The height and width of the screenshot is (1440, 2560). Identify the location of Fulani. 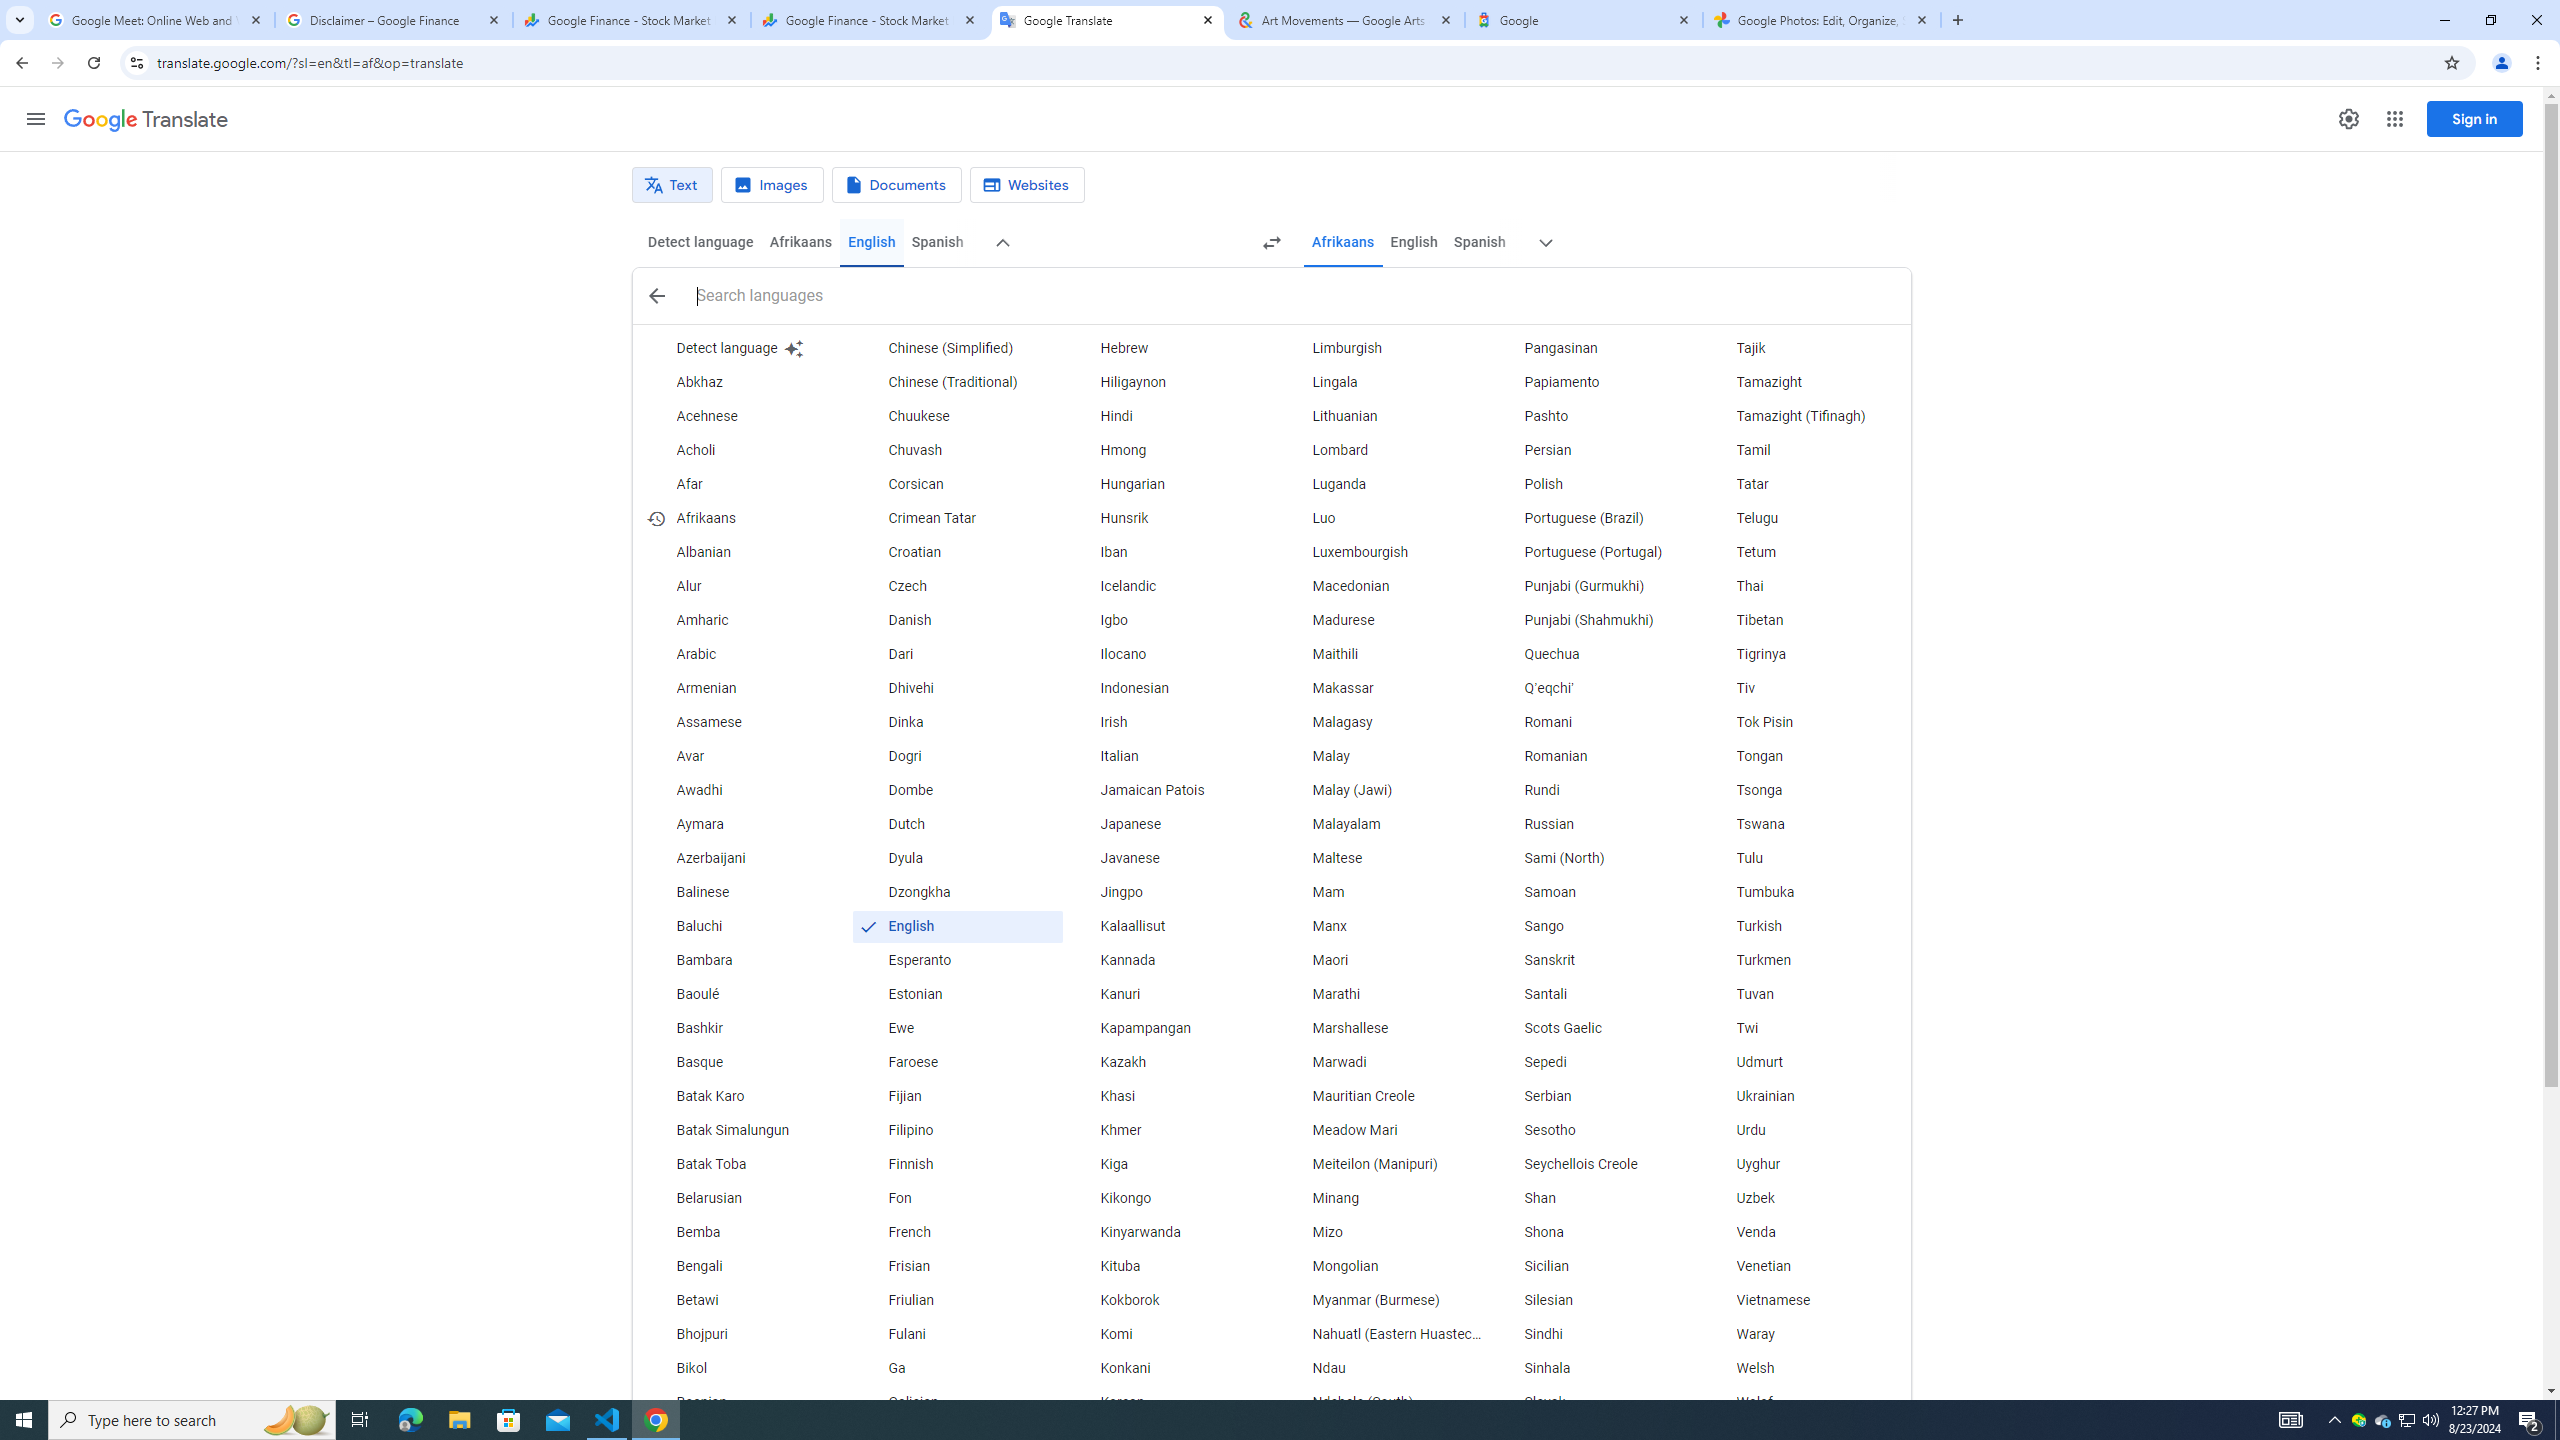
(957, 1334).